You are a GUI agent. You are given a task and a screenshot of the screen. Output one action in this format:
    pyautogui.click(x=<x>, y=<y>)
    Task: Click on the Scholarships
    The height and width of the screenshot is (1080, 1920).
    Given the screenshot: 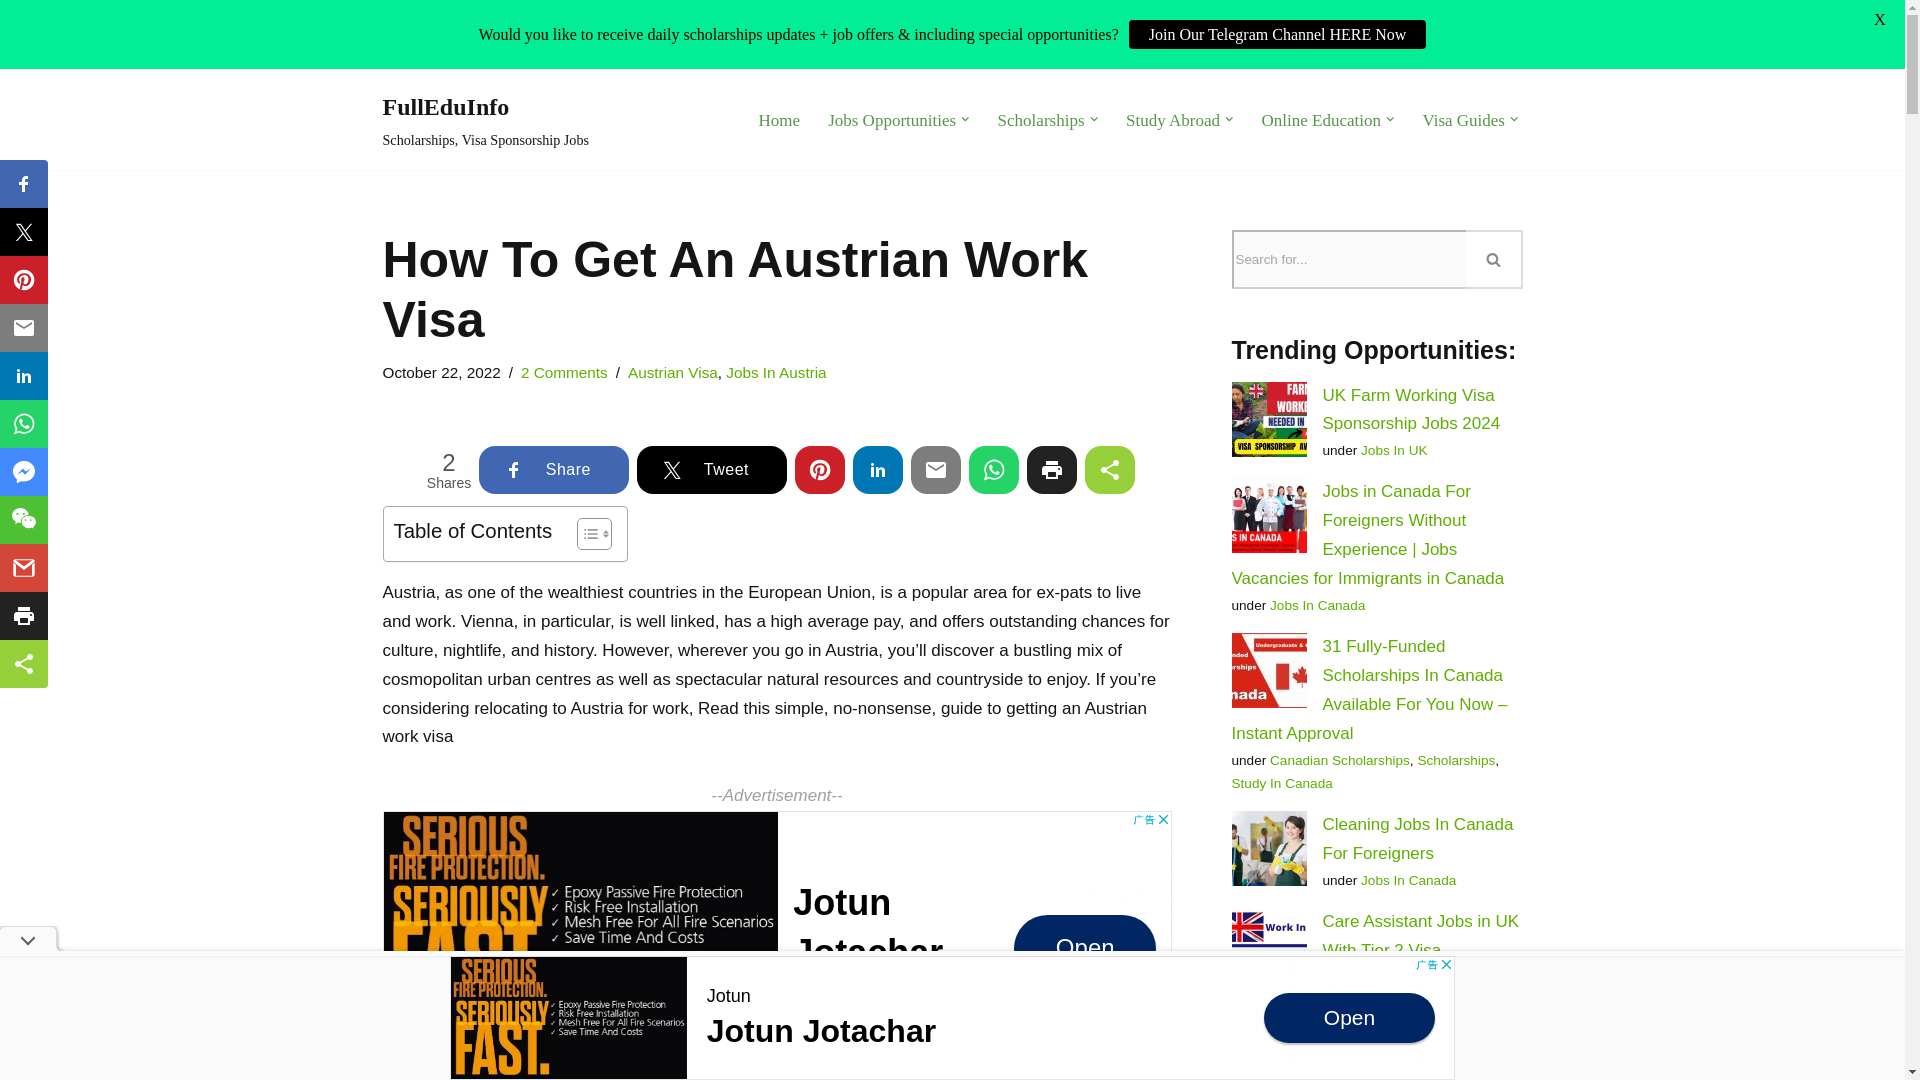 What is the action you would take?
    pyautogui.click(x=892, y=119)
    